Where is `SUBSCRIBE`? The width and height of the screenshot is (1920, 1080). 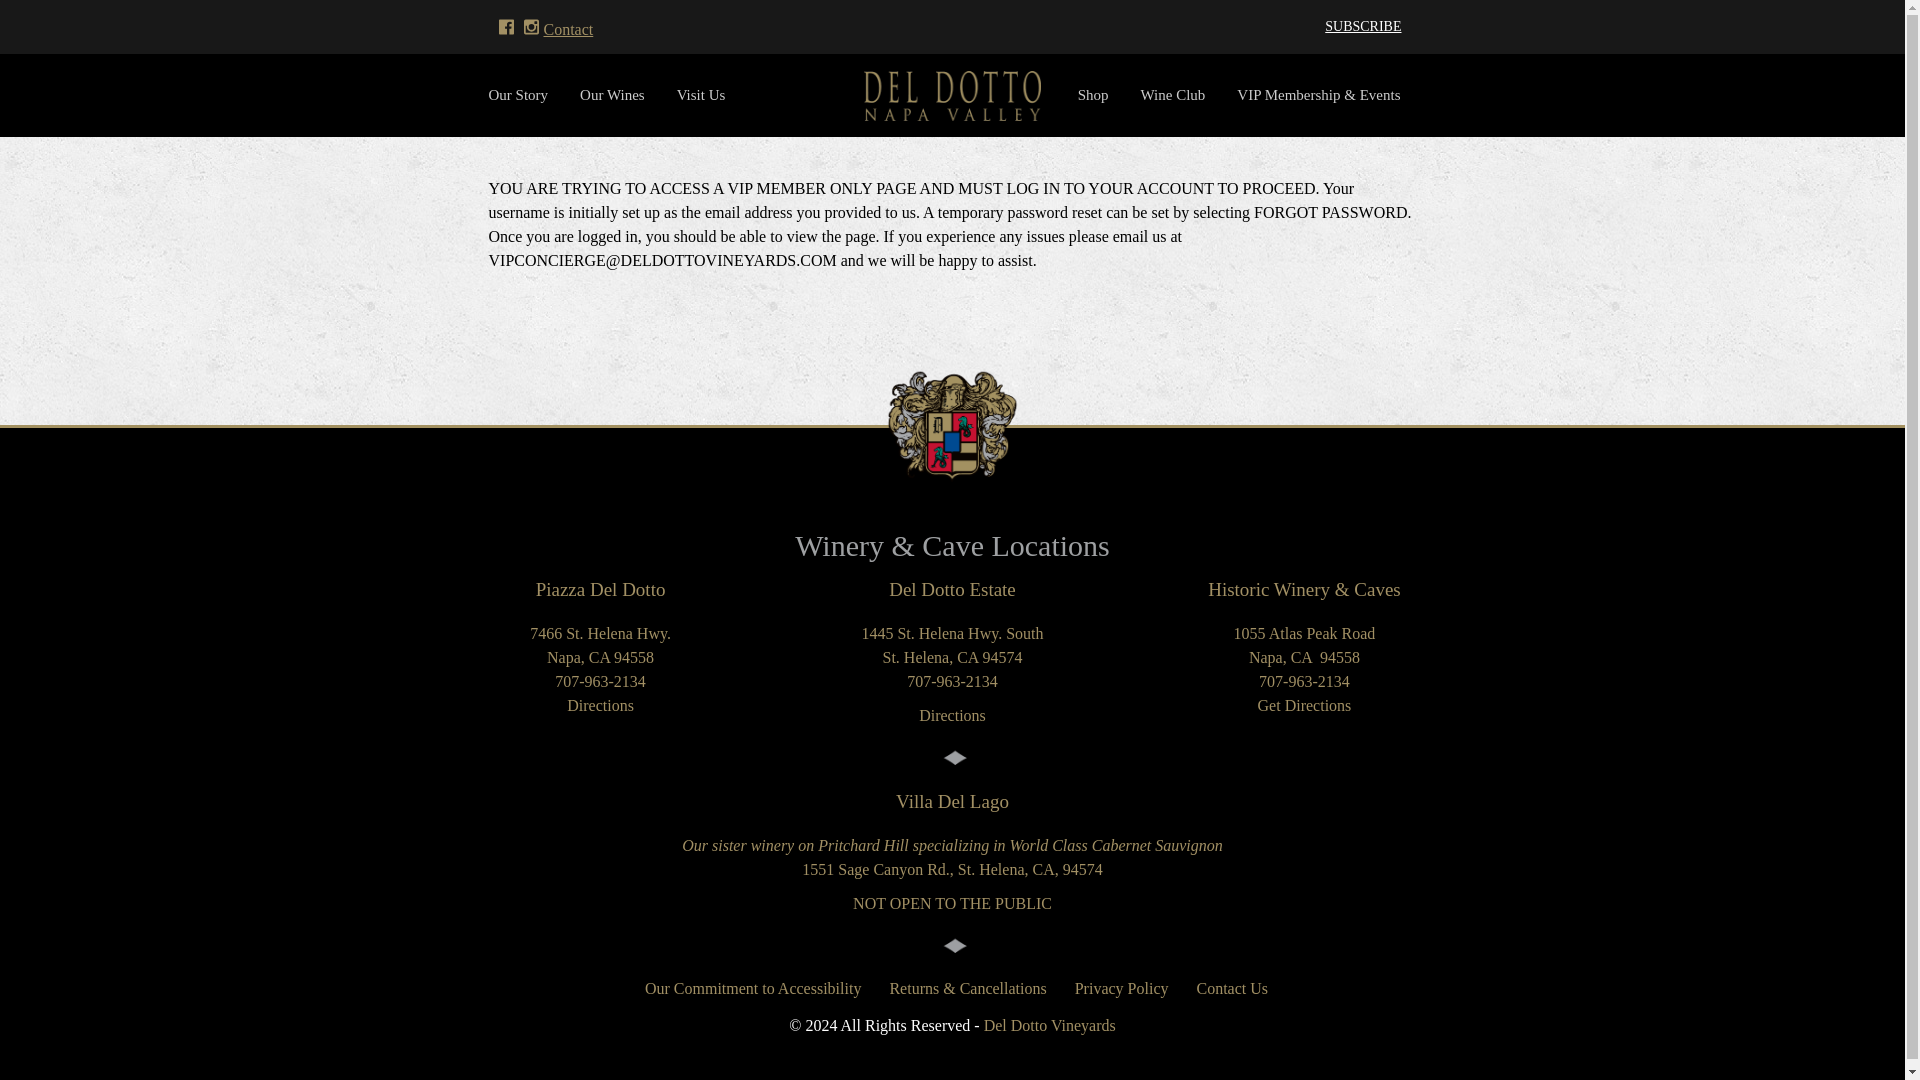
SUBSCRIBE is located at coordinates (1362, 26).